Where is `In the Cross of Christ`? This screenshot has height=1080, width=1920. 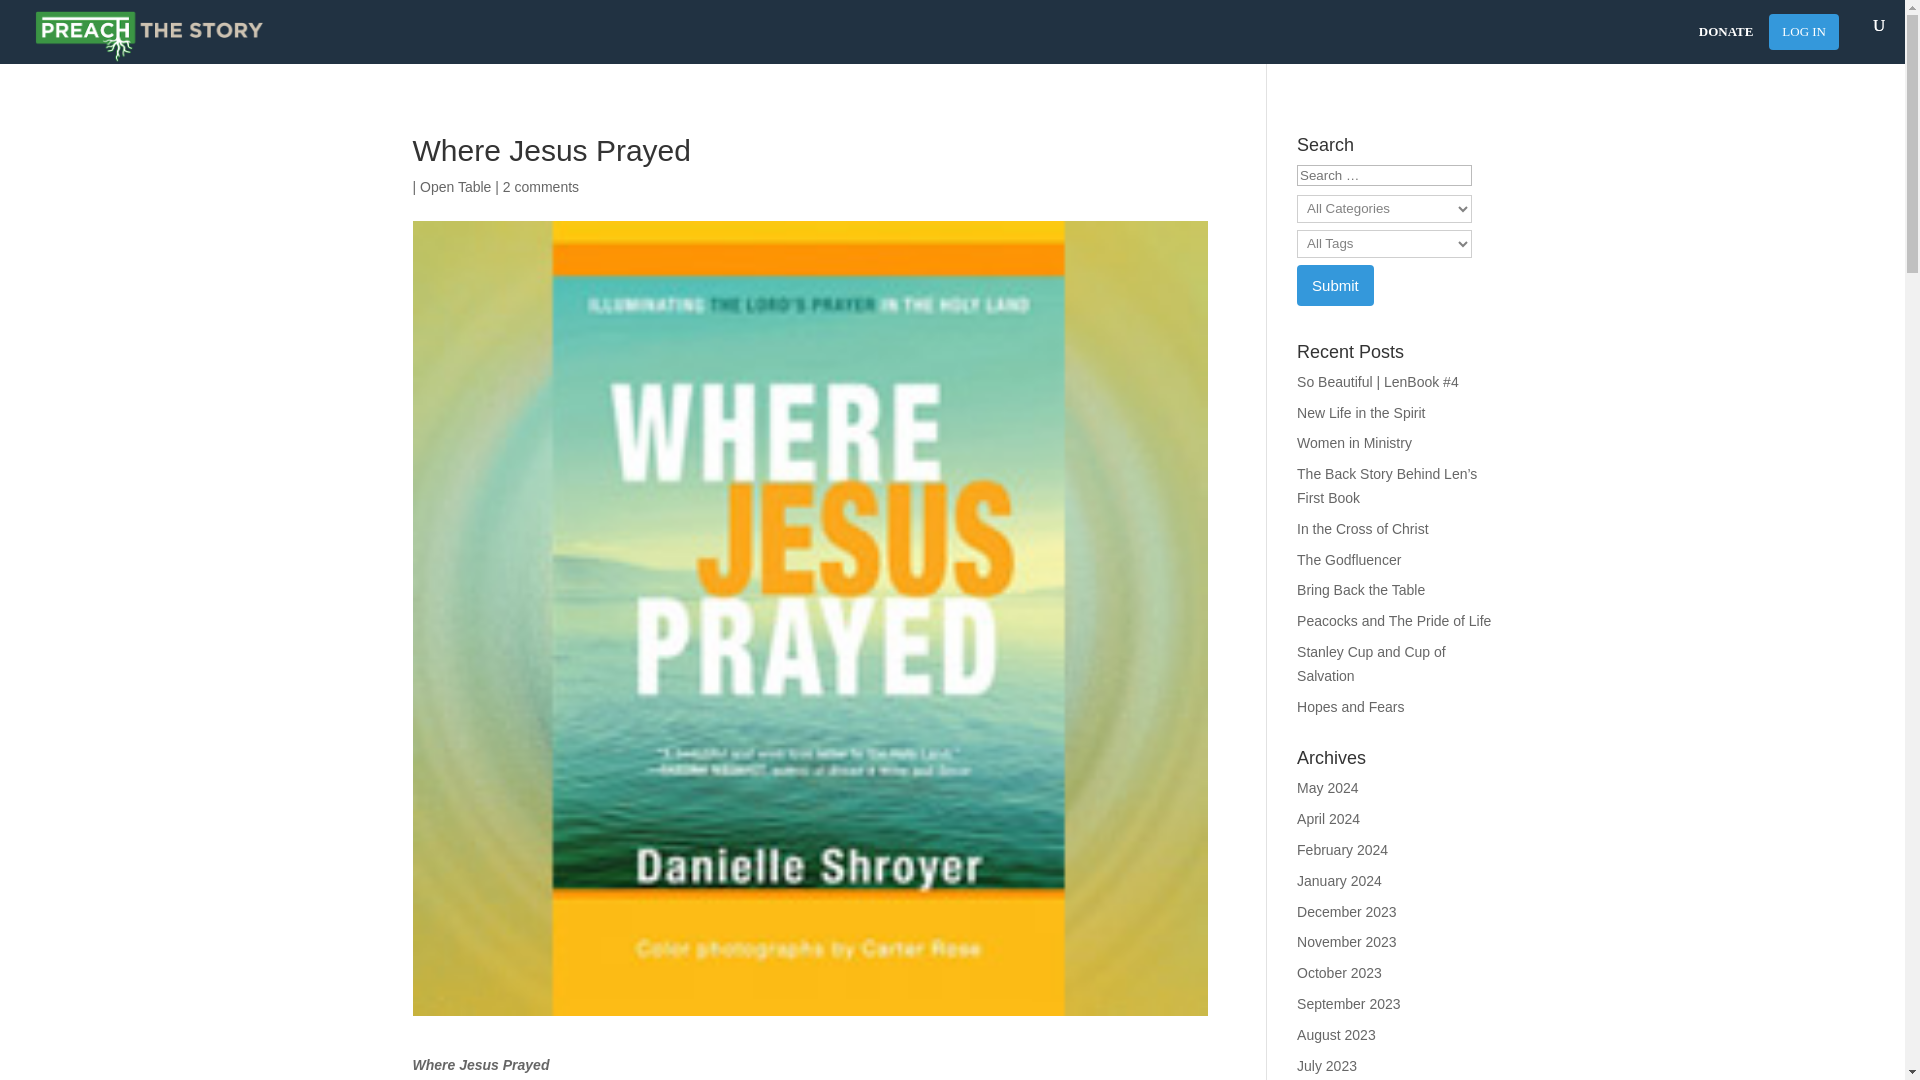 In the Cross of Christ is located at coordinates (1362, 528).